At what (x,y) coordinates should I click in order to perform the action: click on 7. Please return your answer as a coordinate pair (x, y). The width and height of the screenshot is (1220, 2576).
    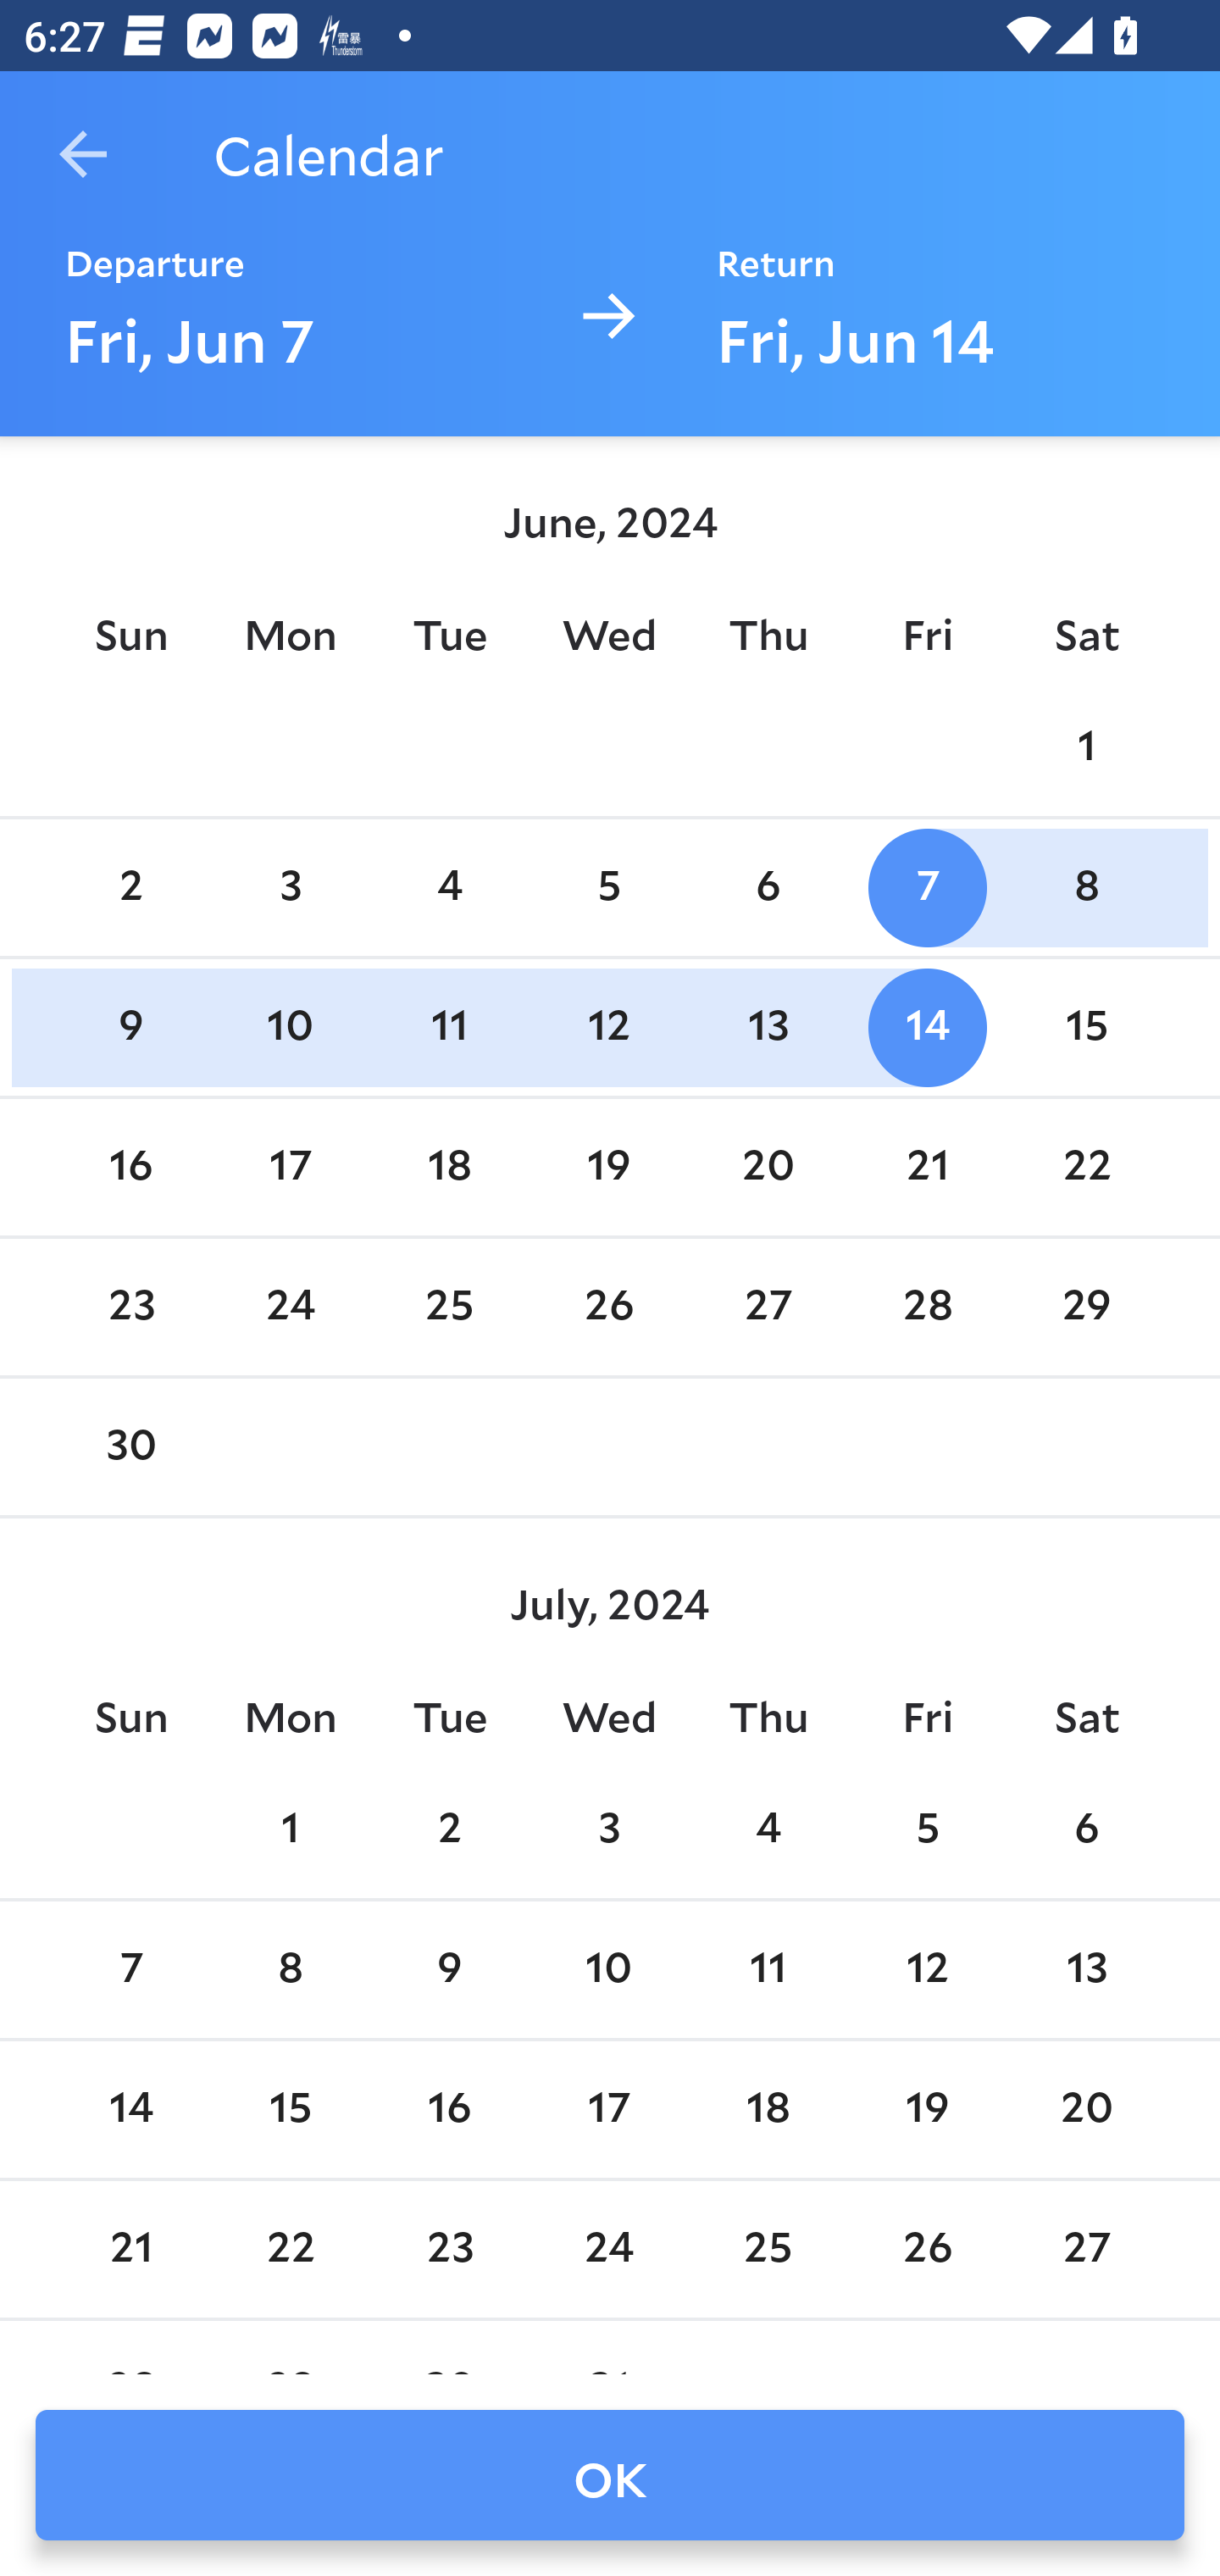
    Looking at the image, I should click on (130, 1970).